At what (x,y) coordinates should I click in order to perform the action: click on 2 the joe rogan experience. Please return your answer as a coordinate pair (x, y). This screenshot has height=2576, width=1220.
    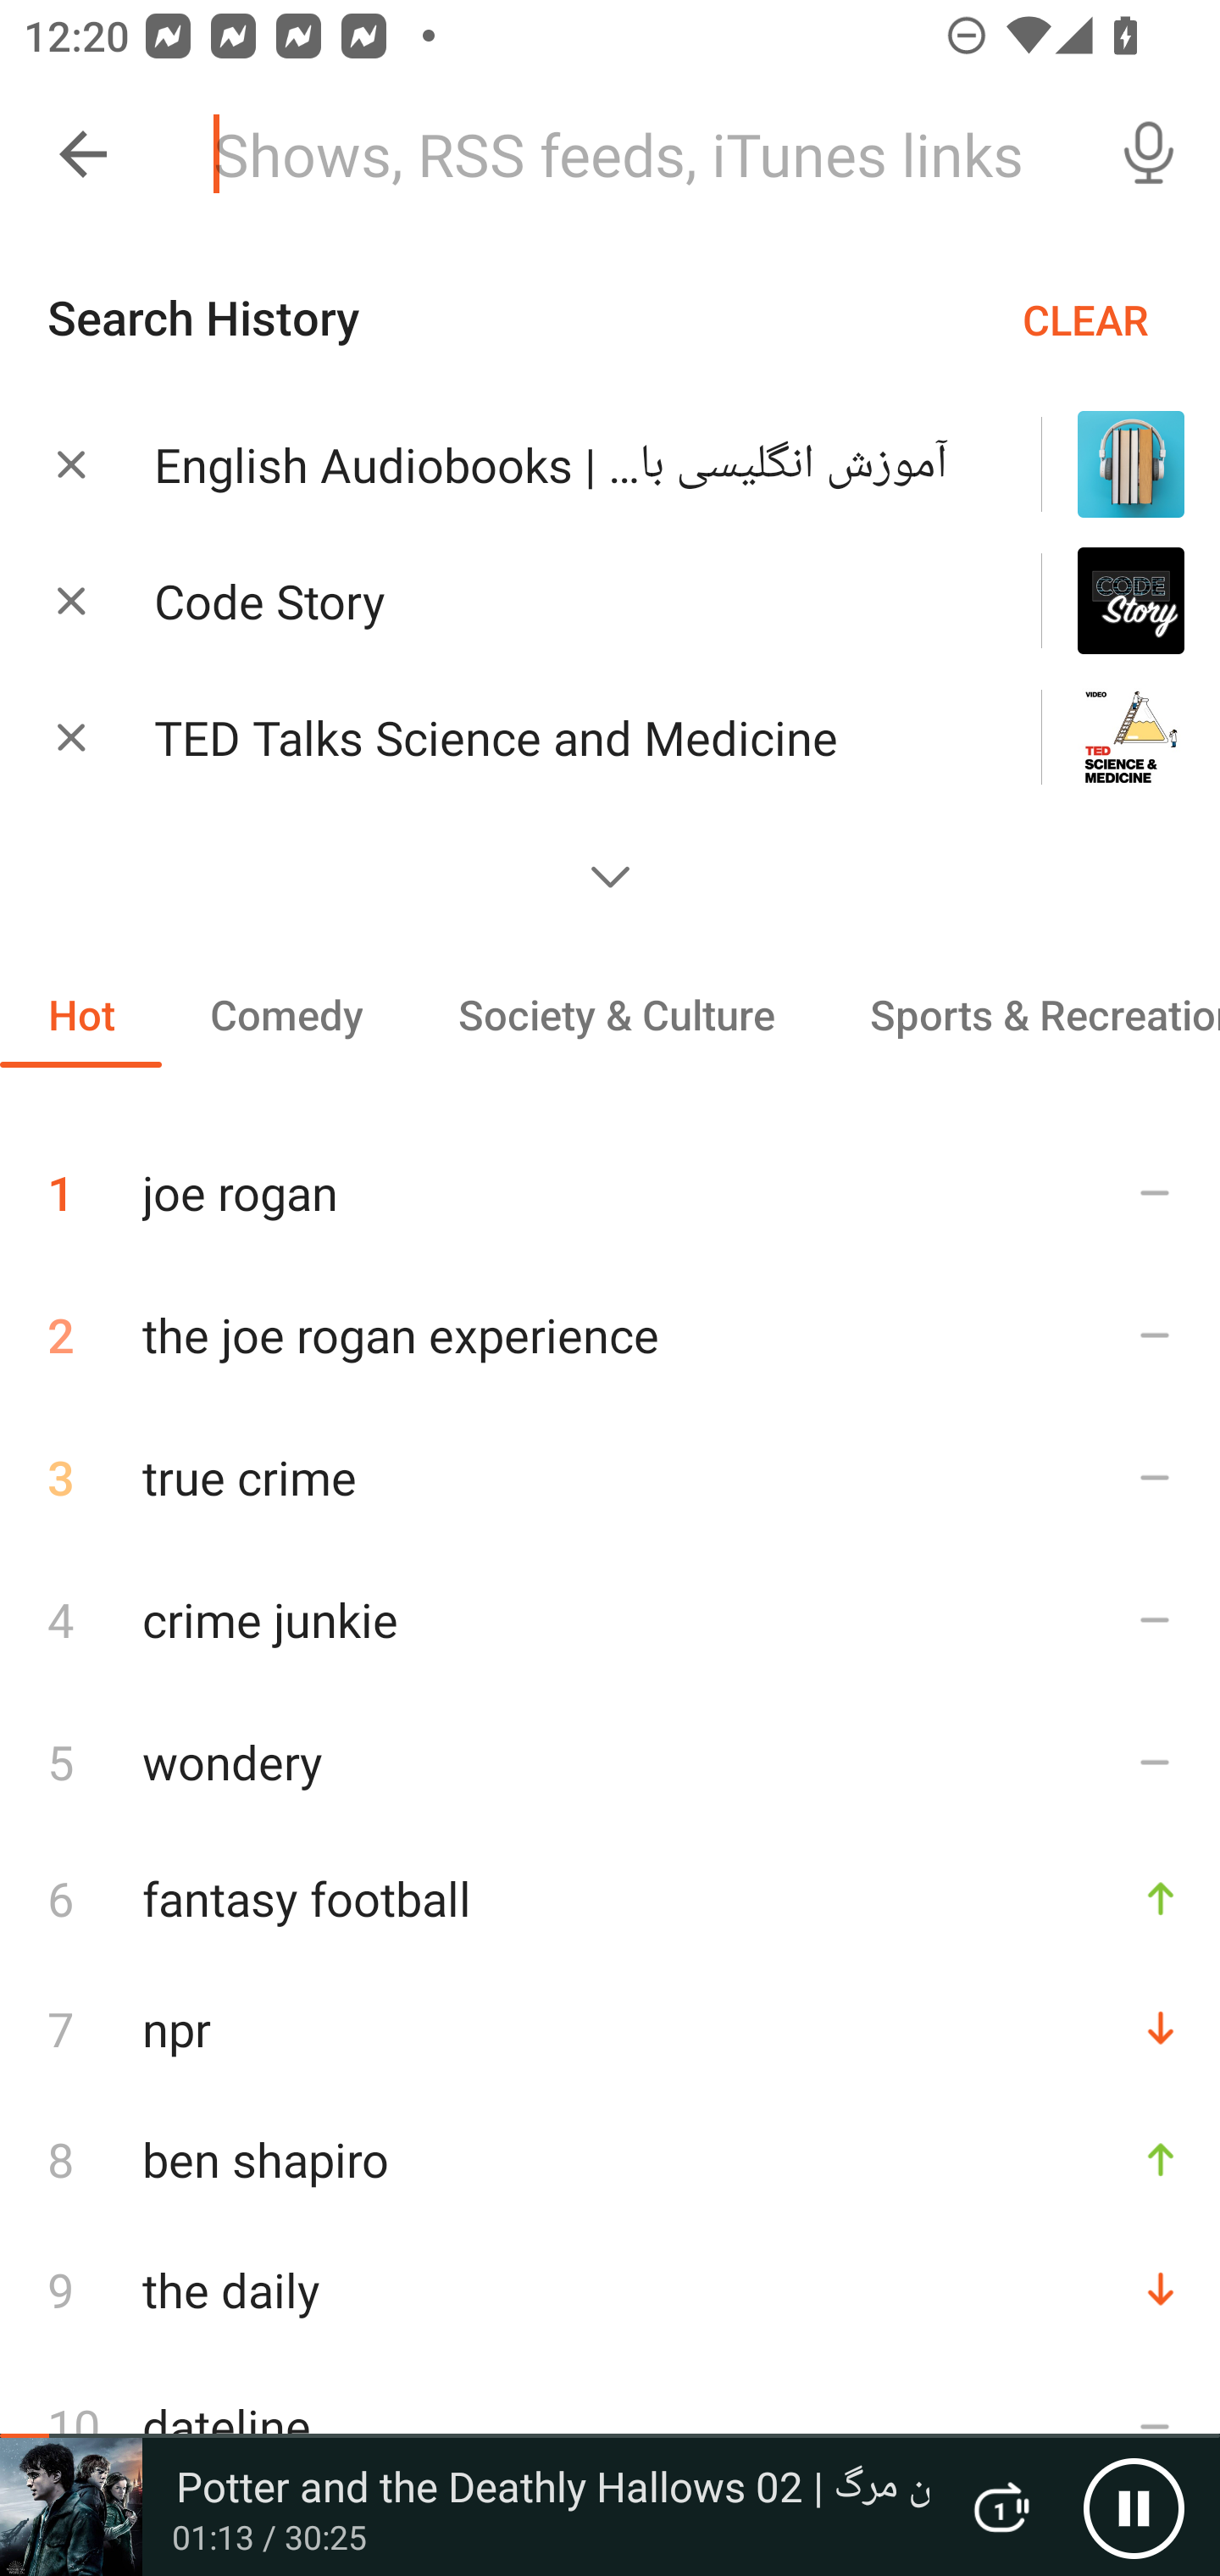
    Looking at the image, I should click on (610, 1334).